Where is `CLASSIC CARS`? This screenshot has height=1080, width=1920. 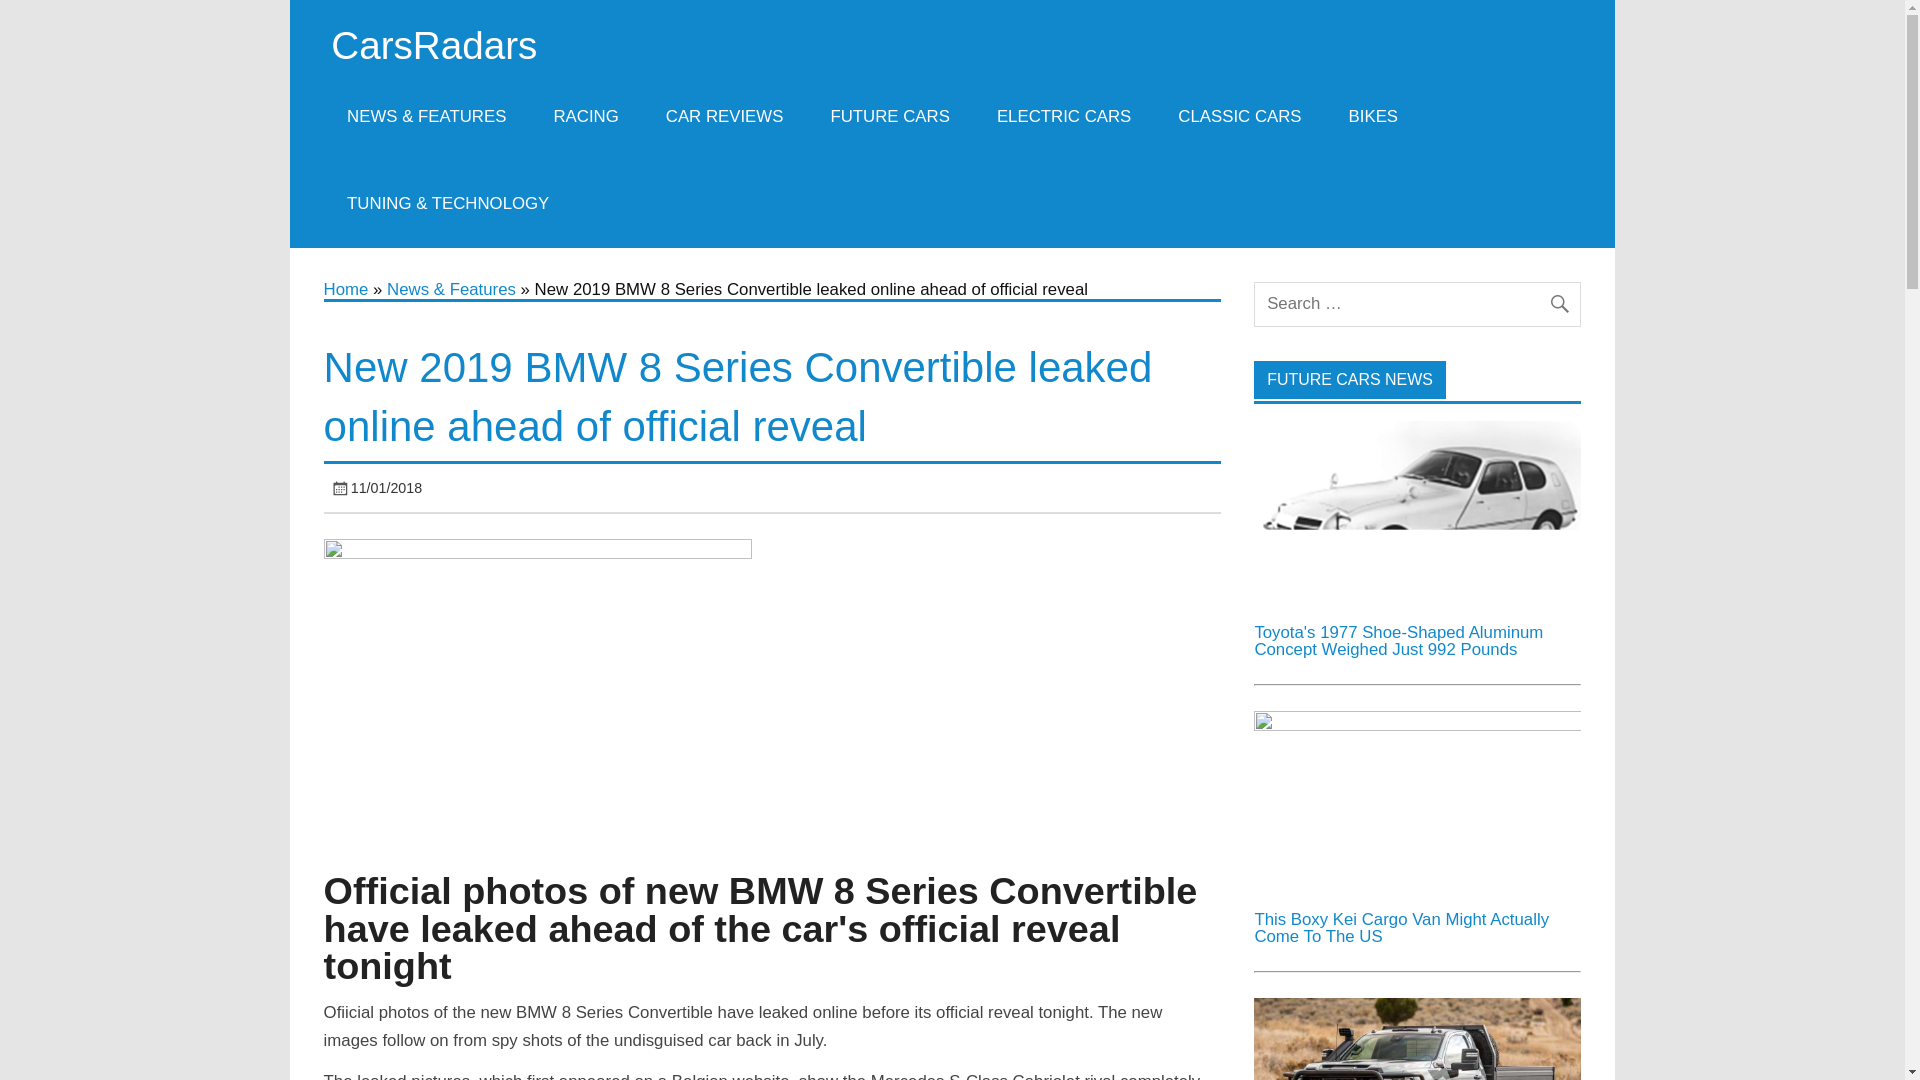
CLASSIC CARS is located at coordinates (1240, 116).